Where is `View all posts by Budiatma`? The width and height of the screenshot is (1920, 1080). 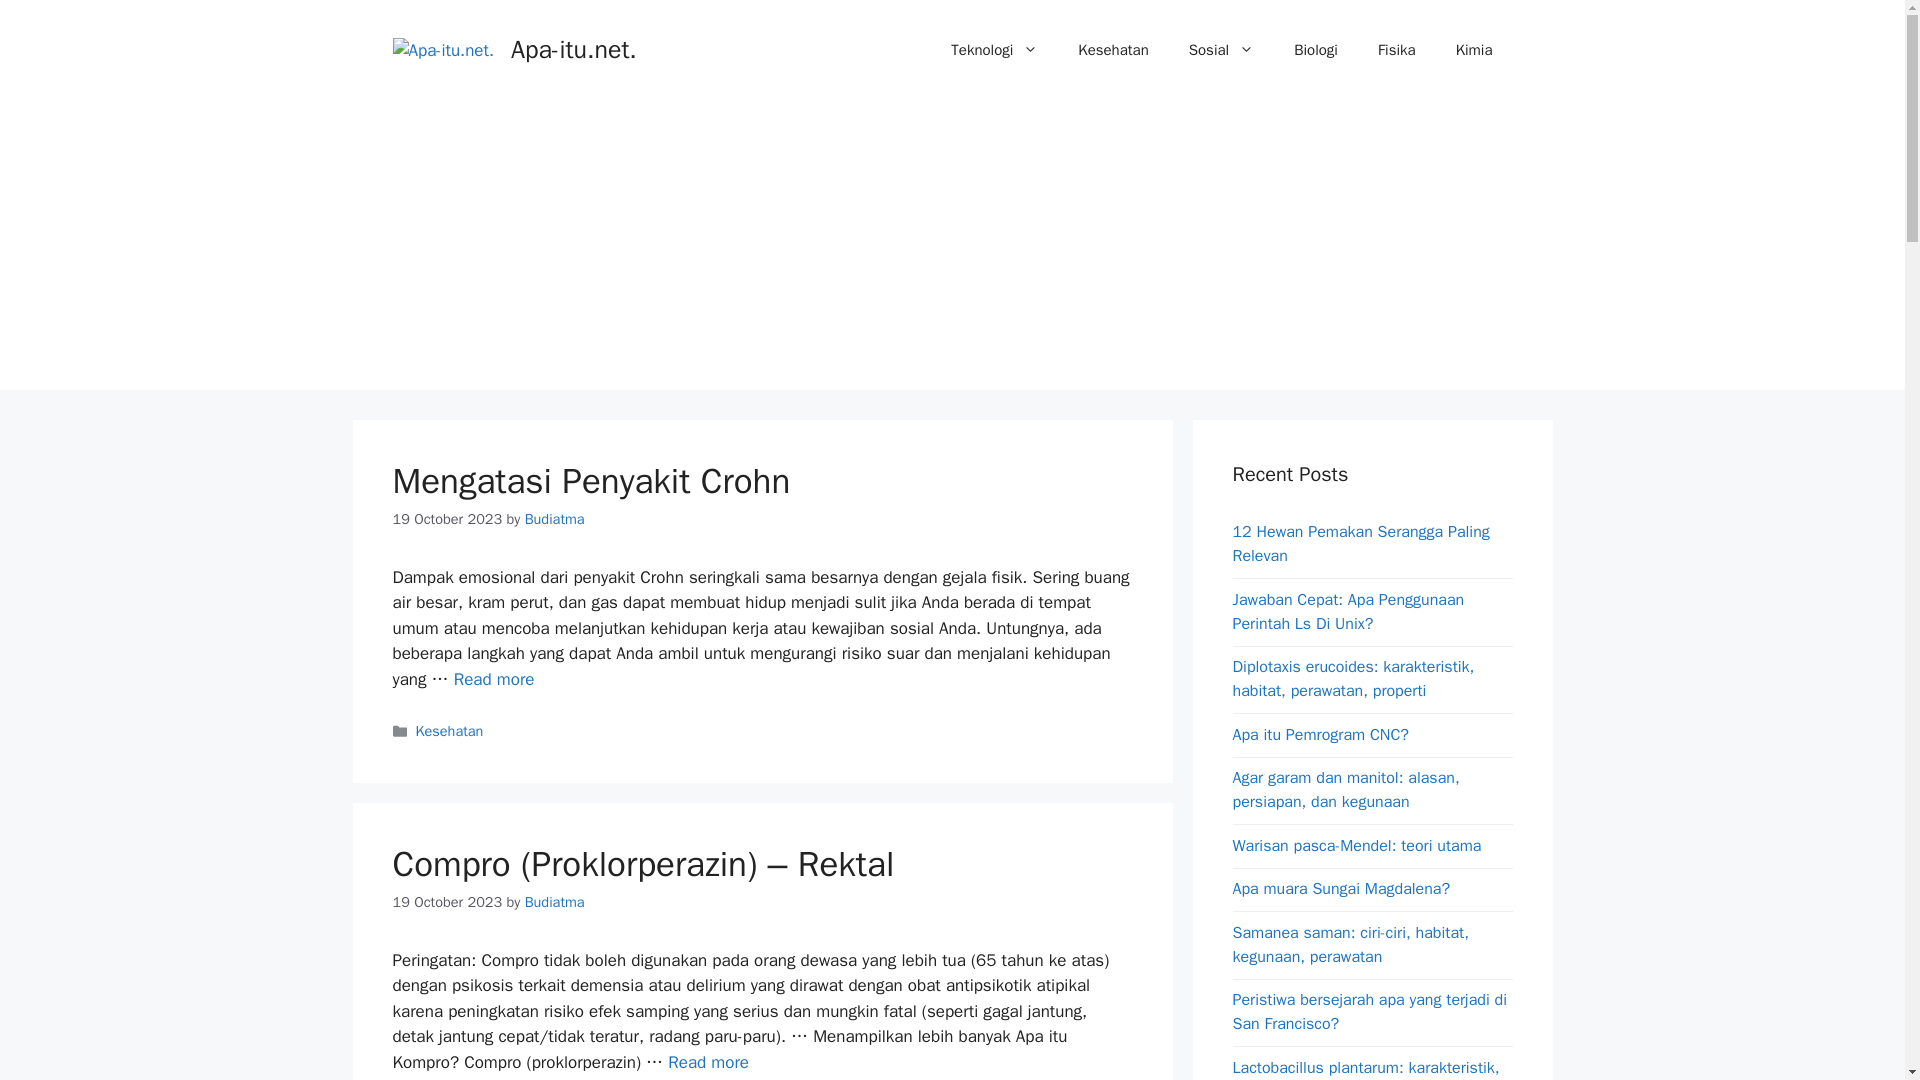 View all posts by Budiatma is located at coordinates (554, 518).